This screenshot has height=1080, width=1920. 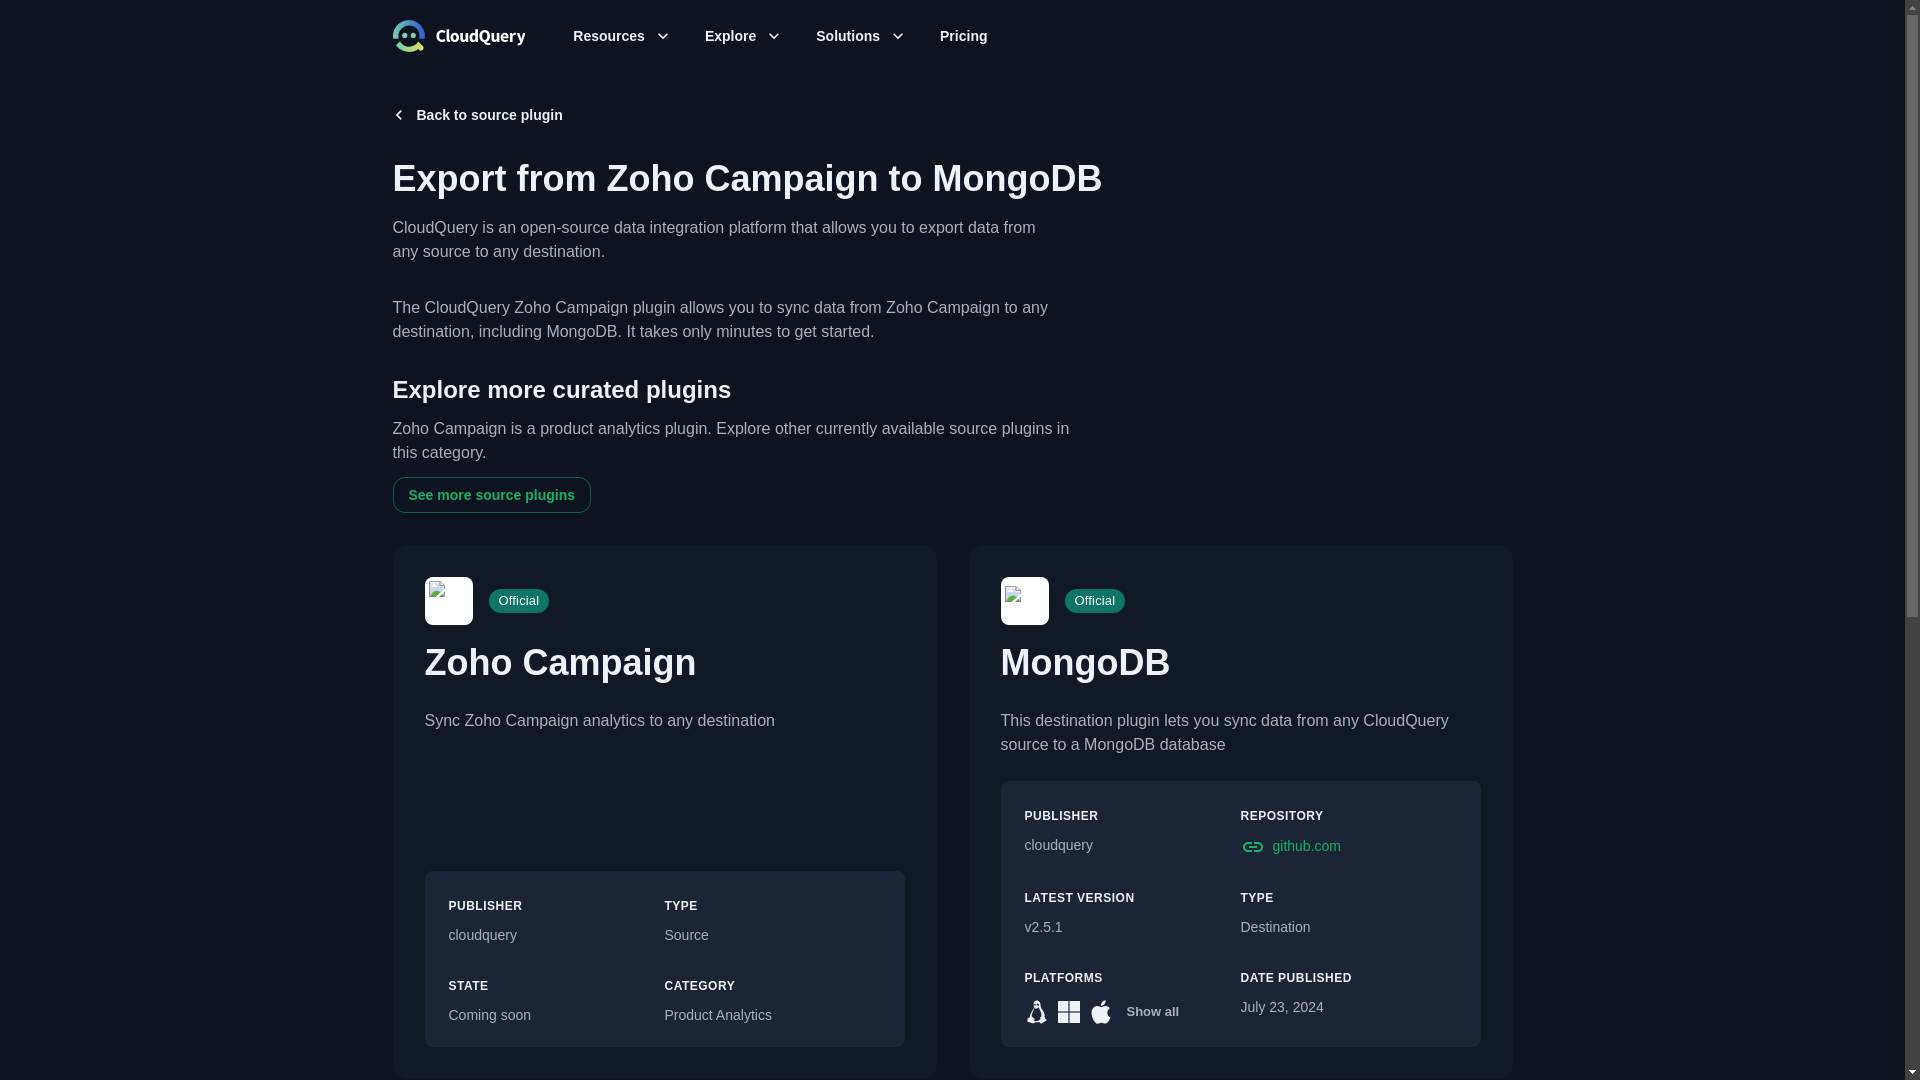 What do you see at coordinates (1348, 846) in the screenshot?
I see `github.com` at bounding box center [1348, 846].